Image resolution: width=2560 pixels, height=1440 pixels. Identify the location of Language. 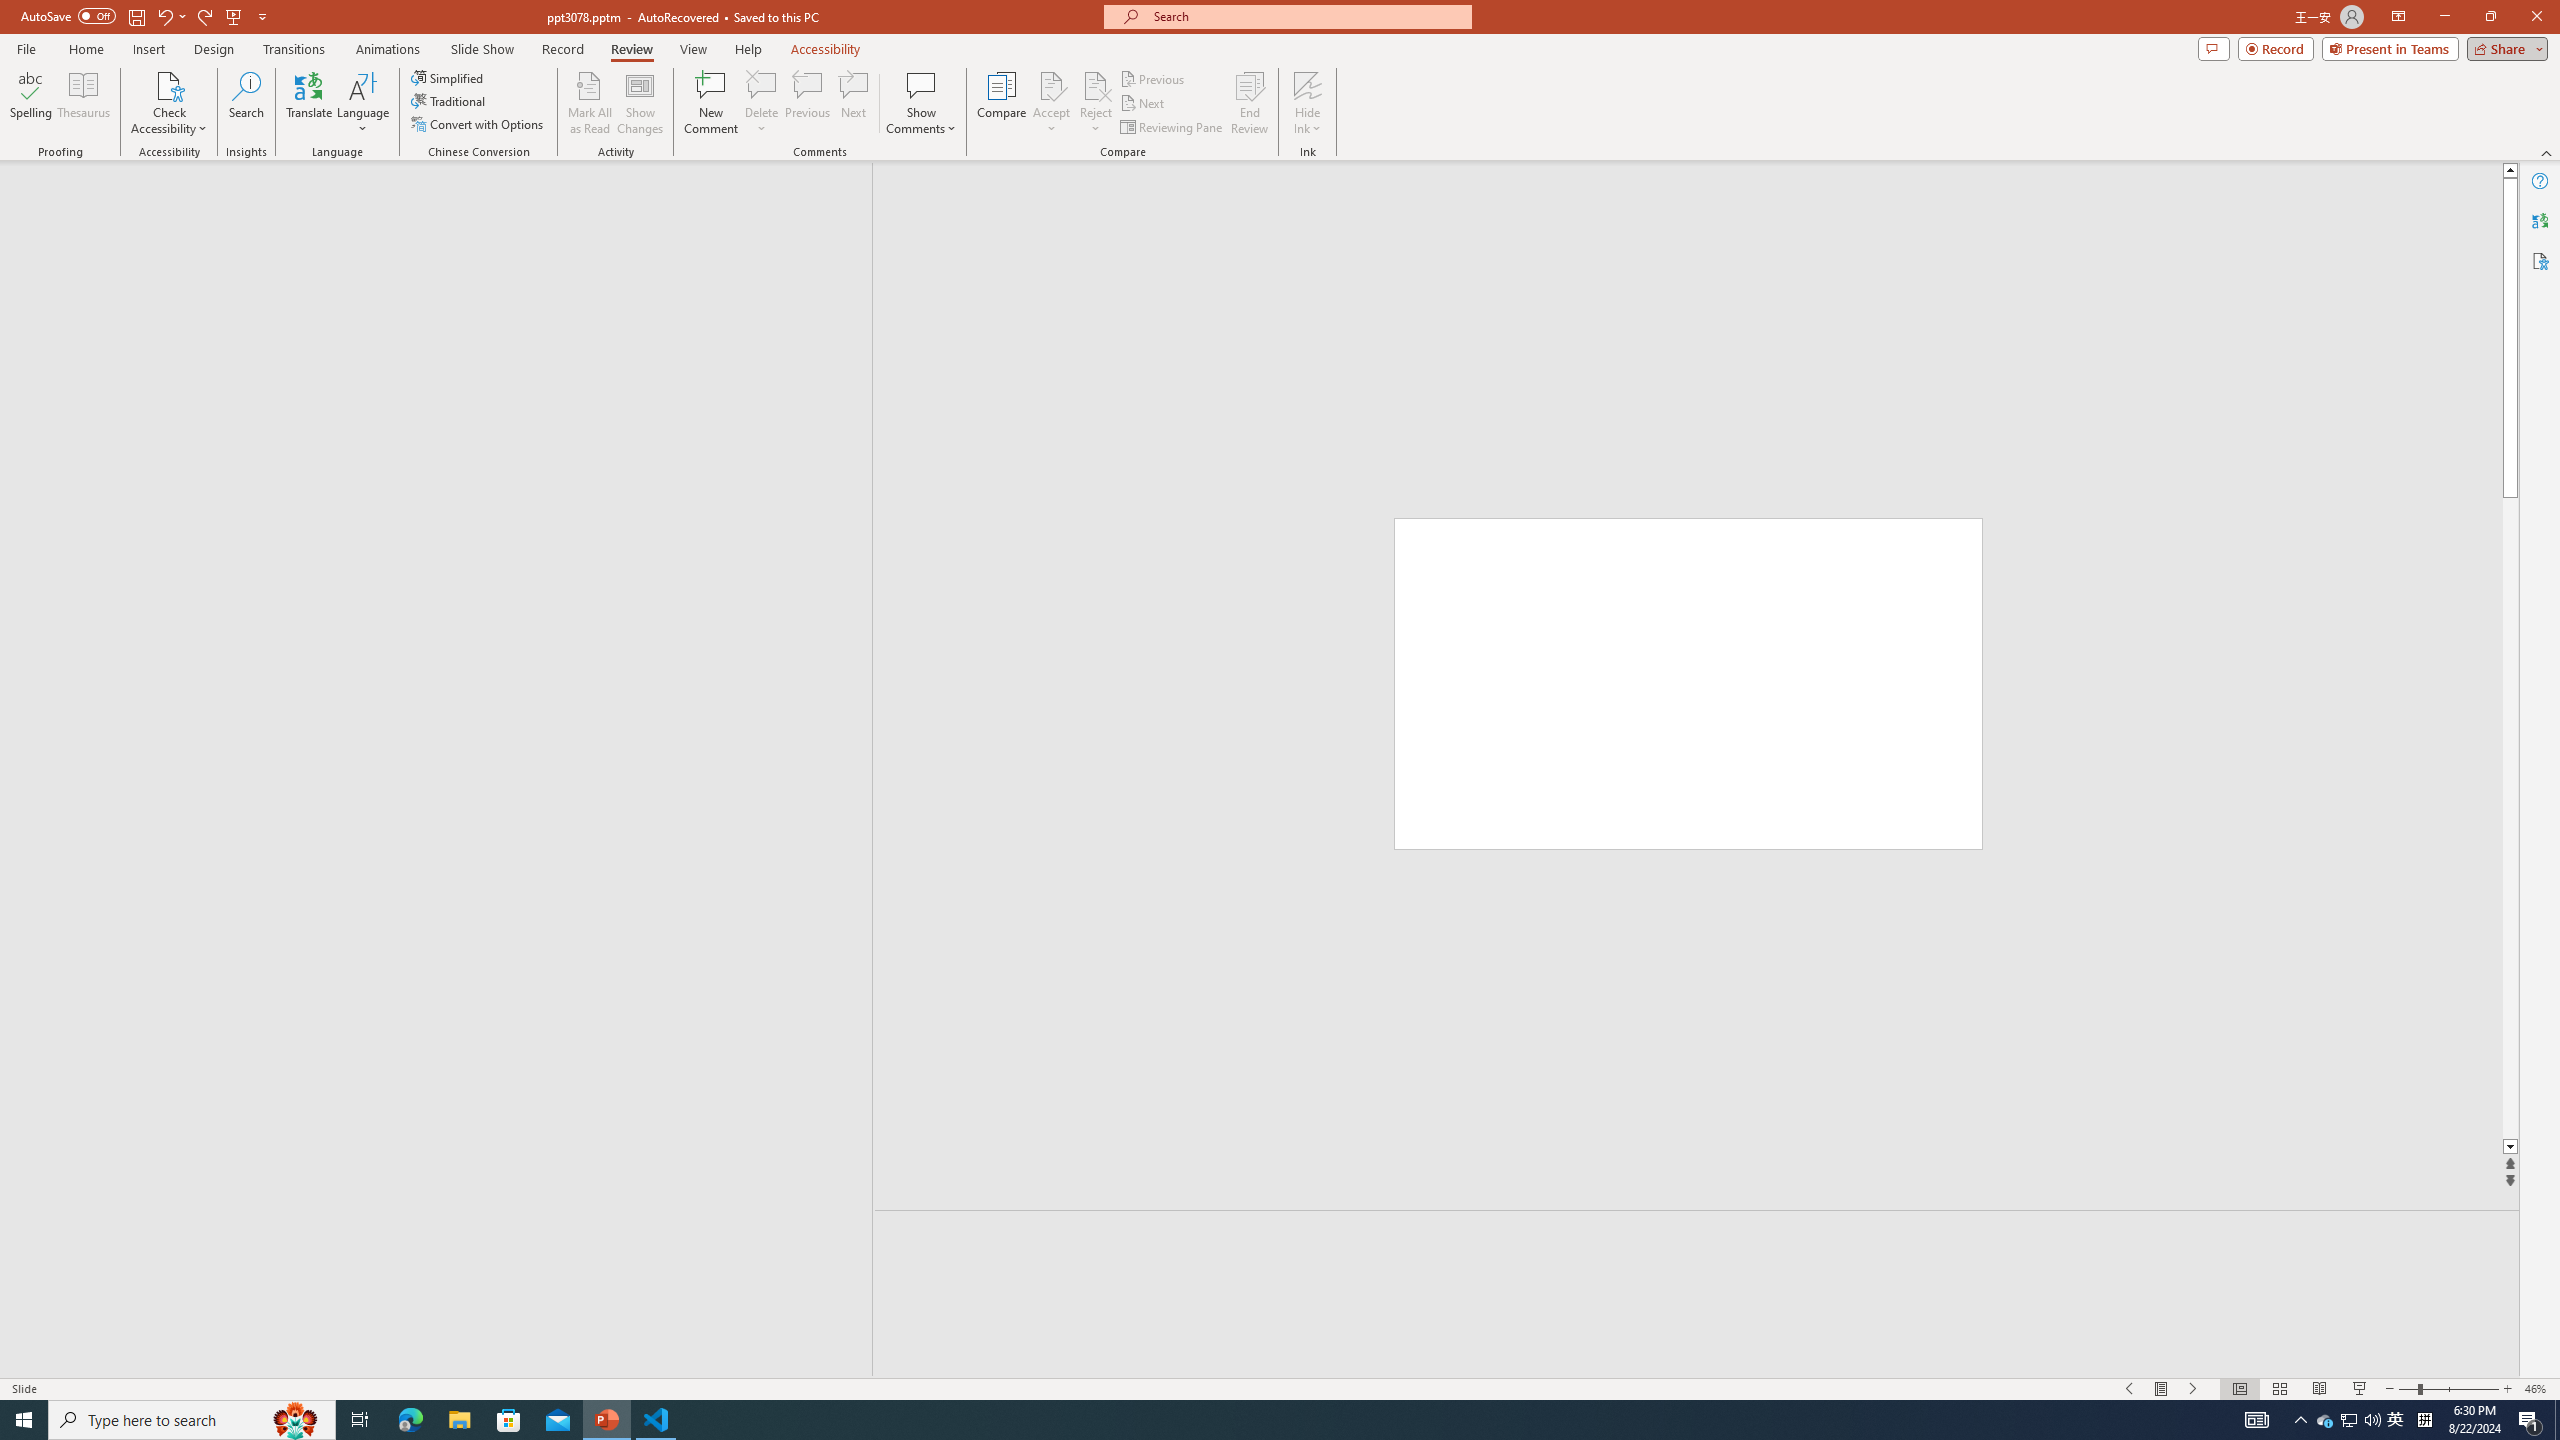
(363, 103).